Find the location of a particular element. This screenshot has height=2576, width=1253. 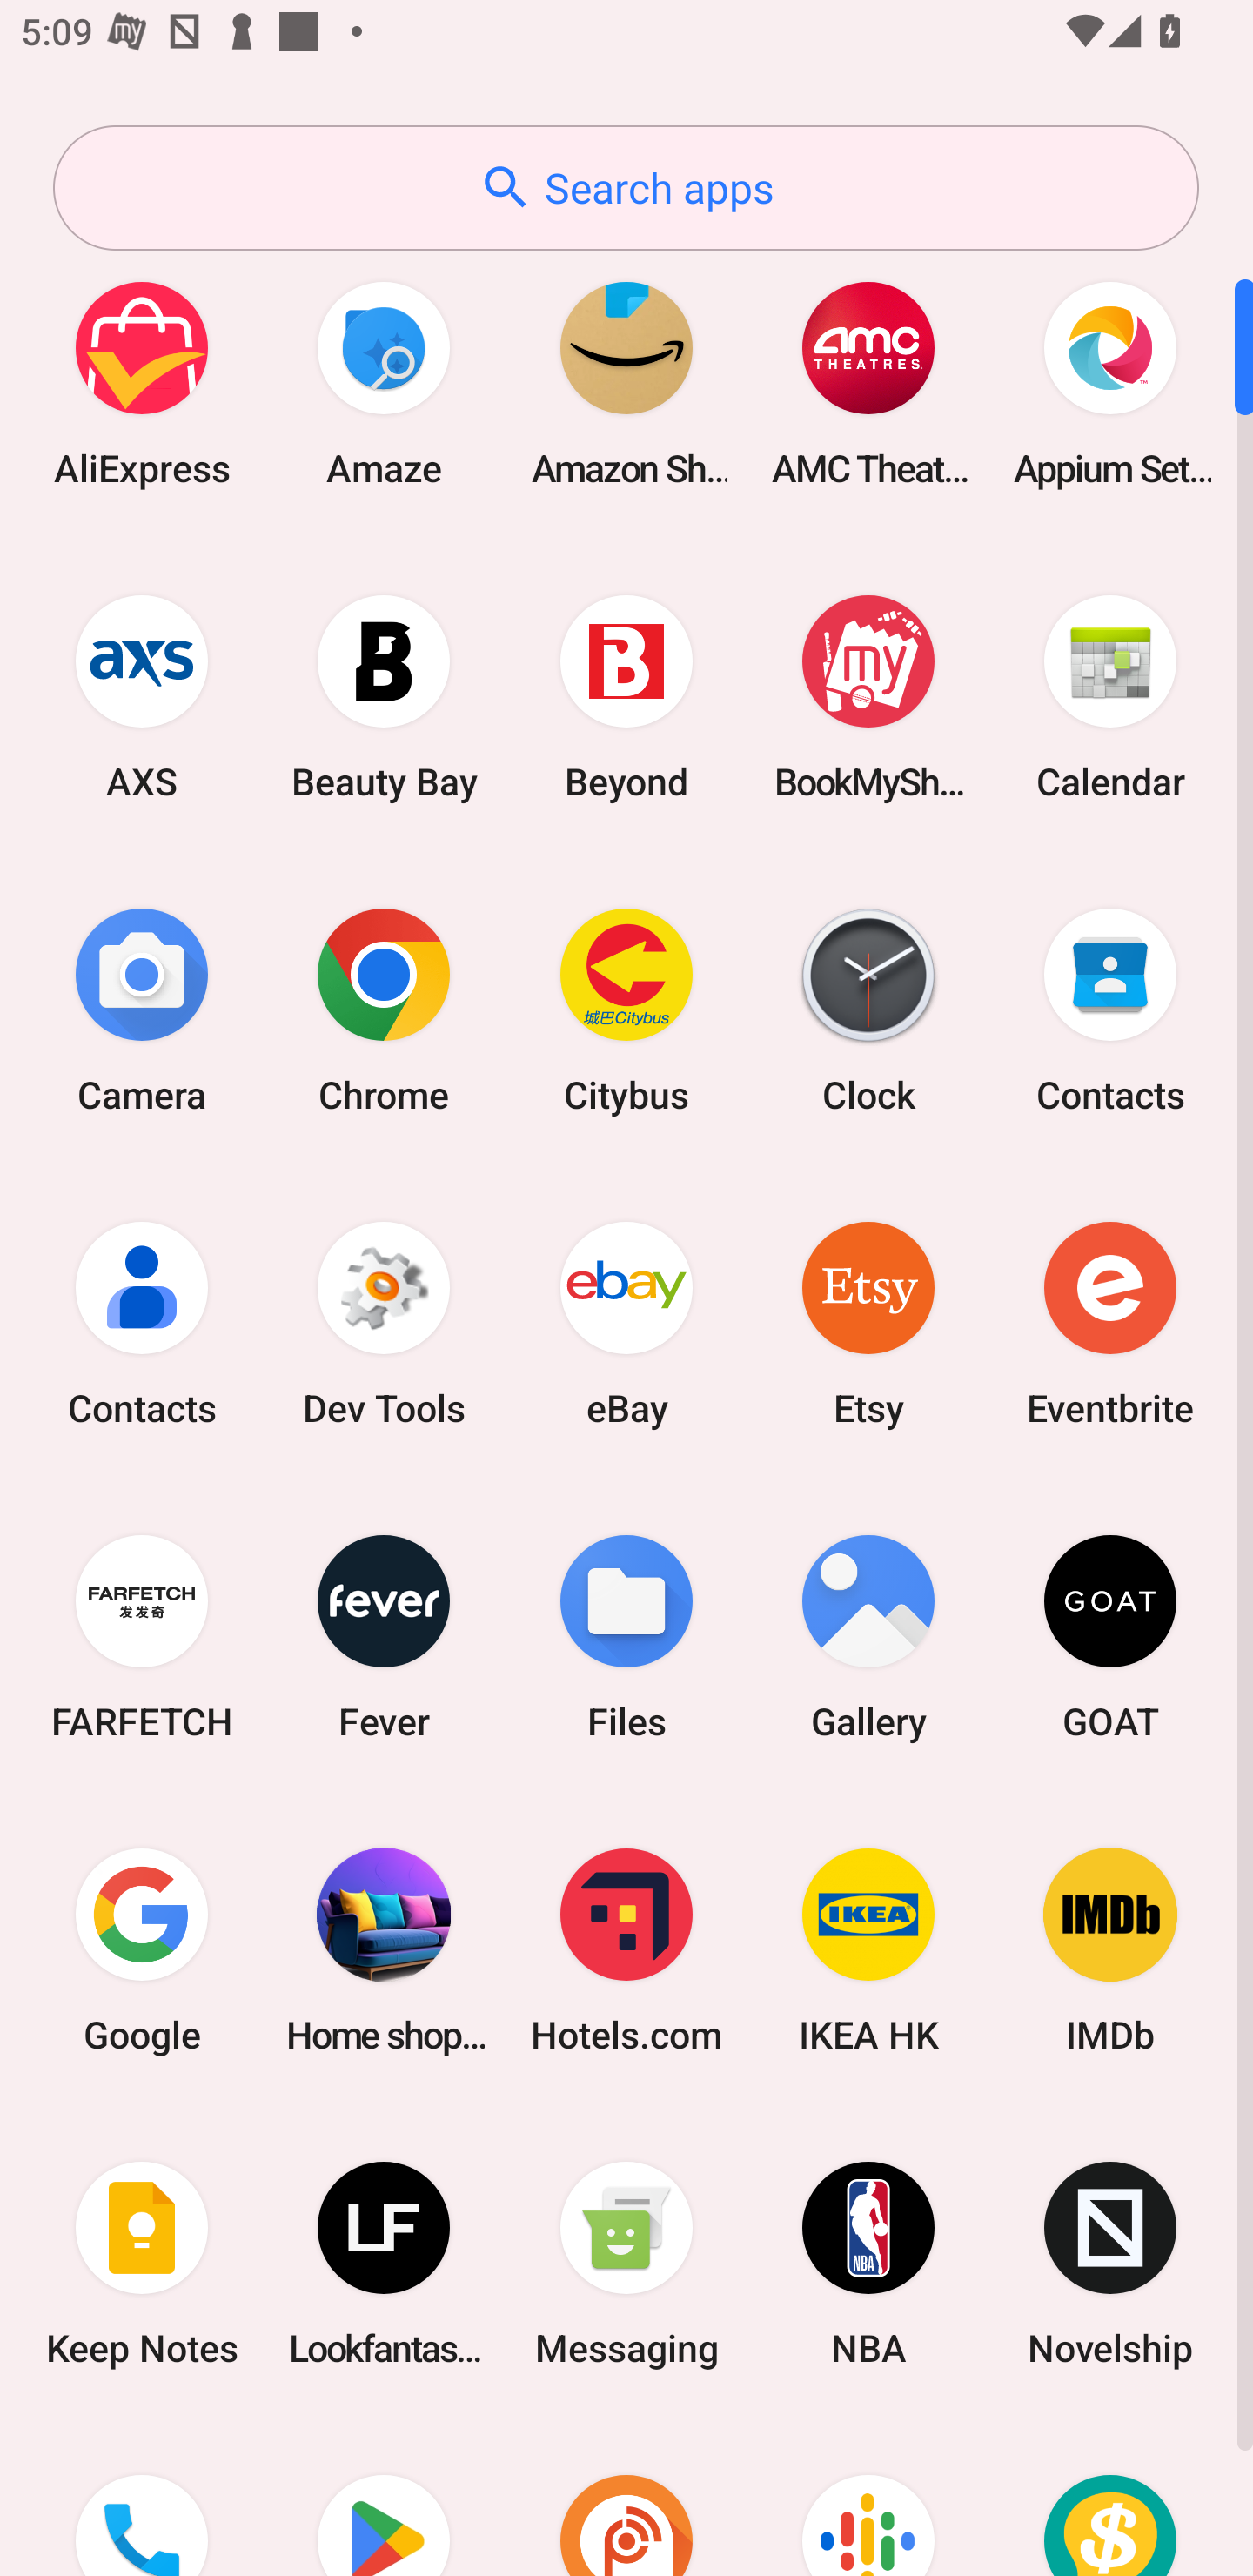

Citybus is located at coordinates (626, 1010).